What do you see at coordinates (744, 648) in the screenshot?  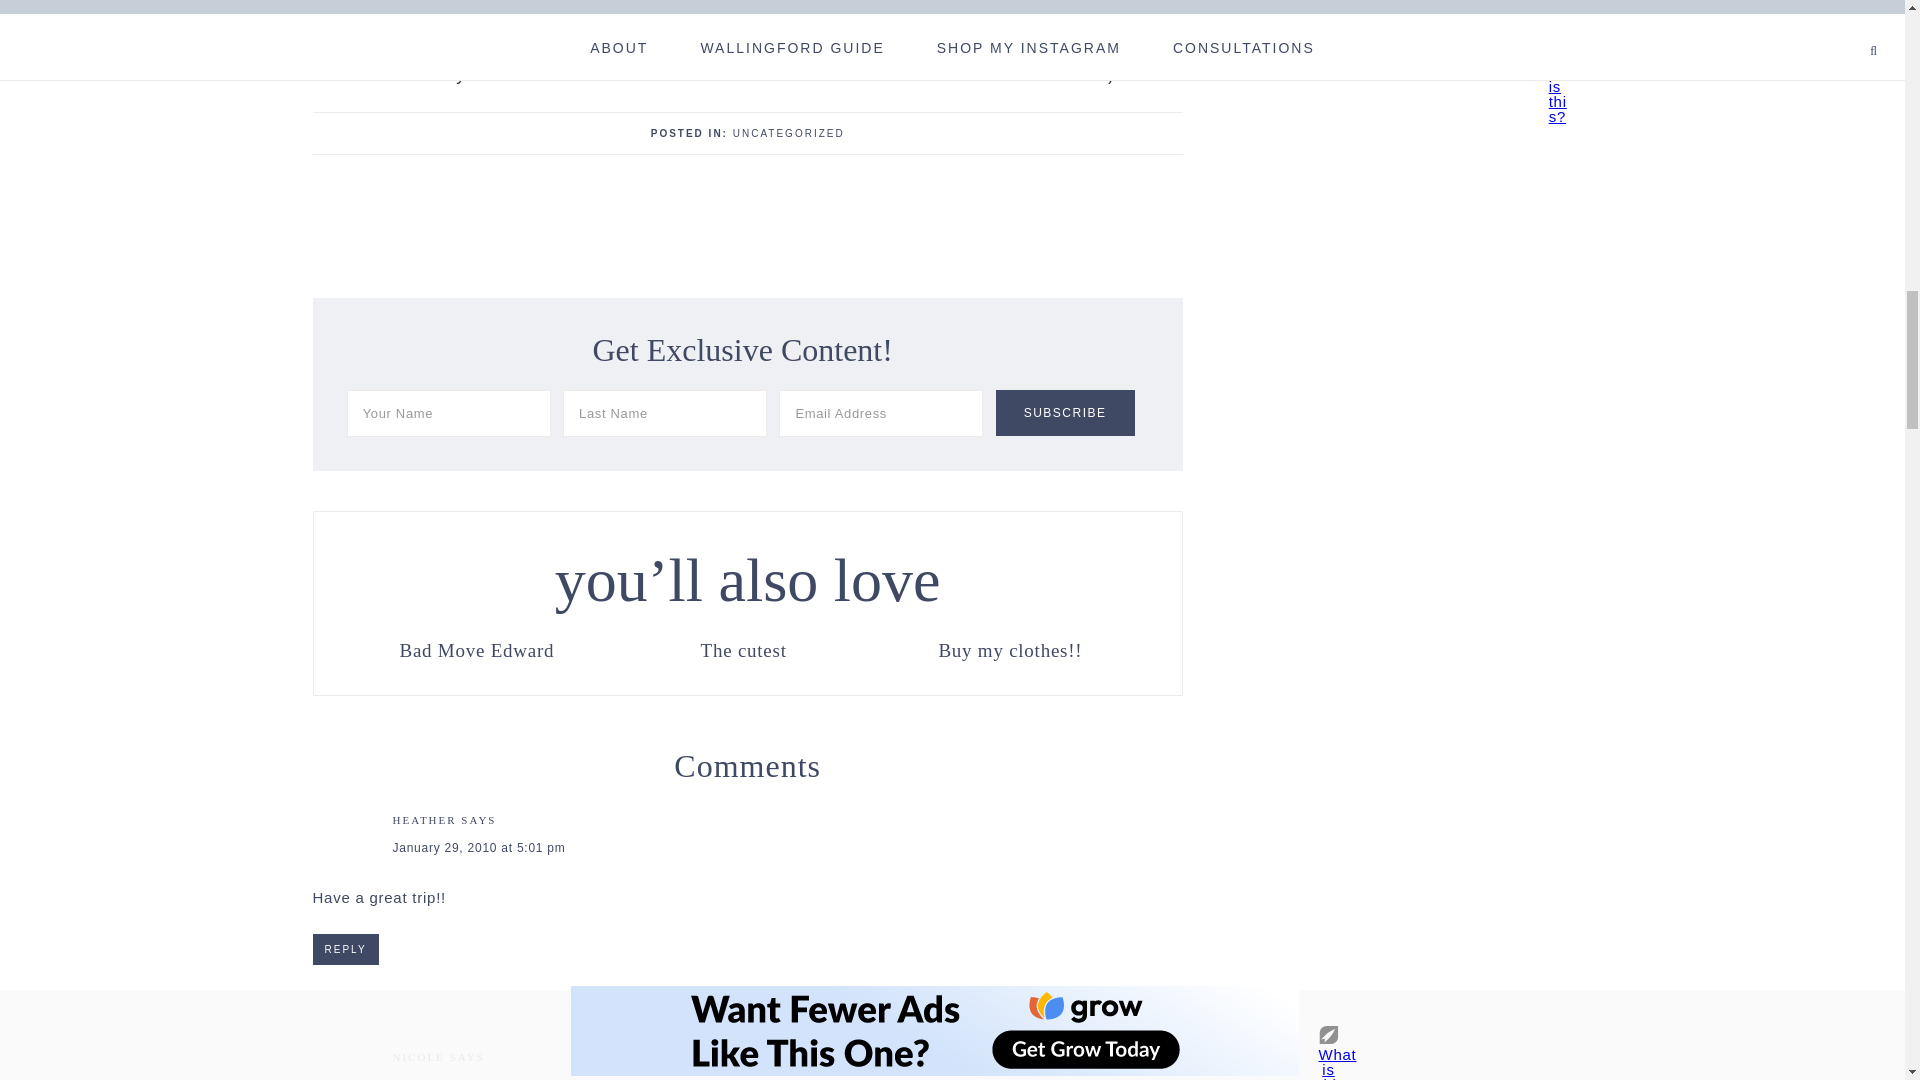 I see `The cutest` at bounding box center [744, 648].